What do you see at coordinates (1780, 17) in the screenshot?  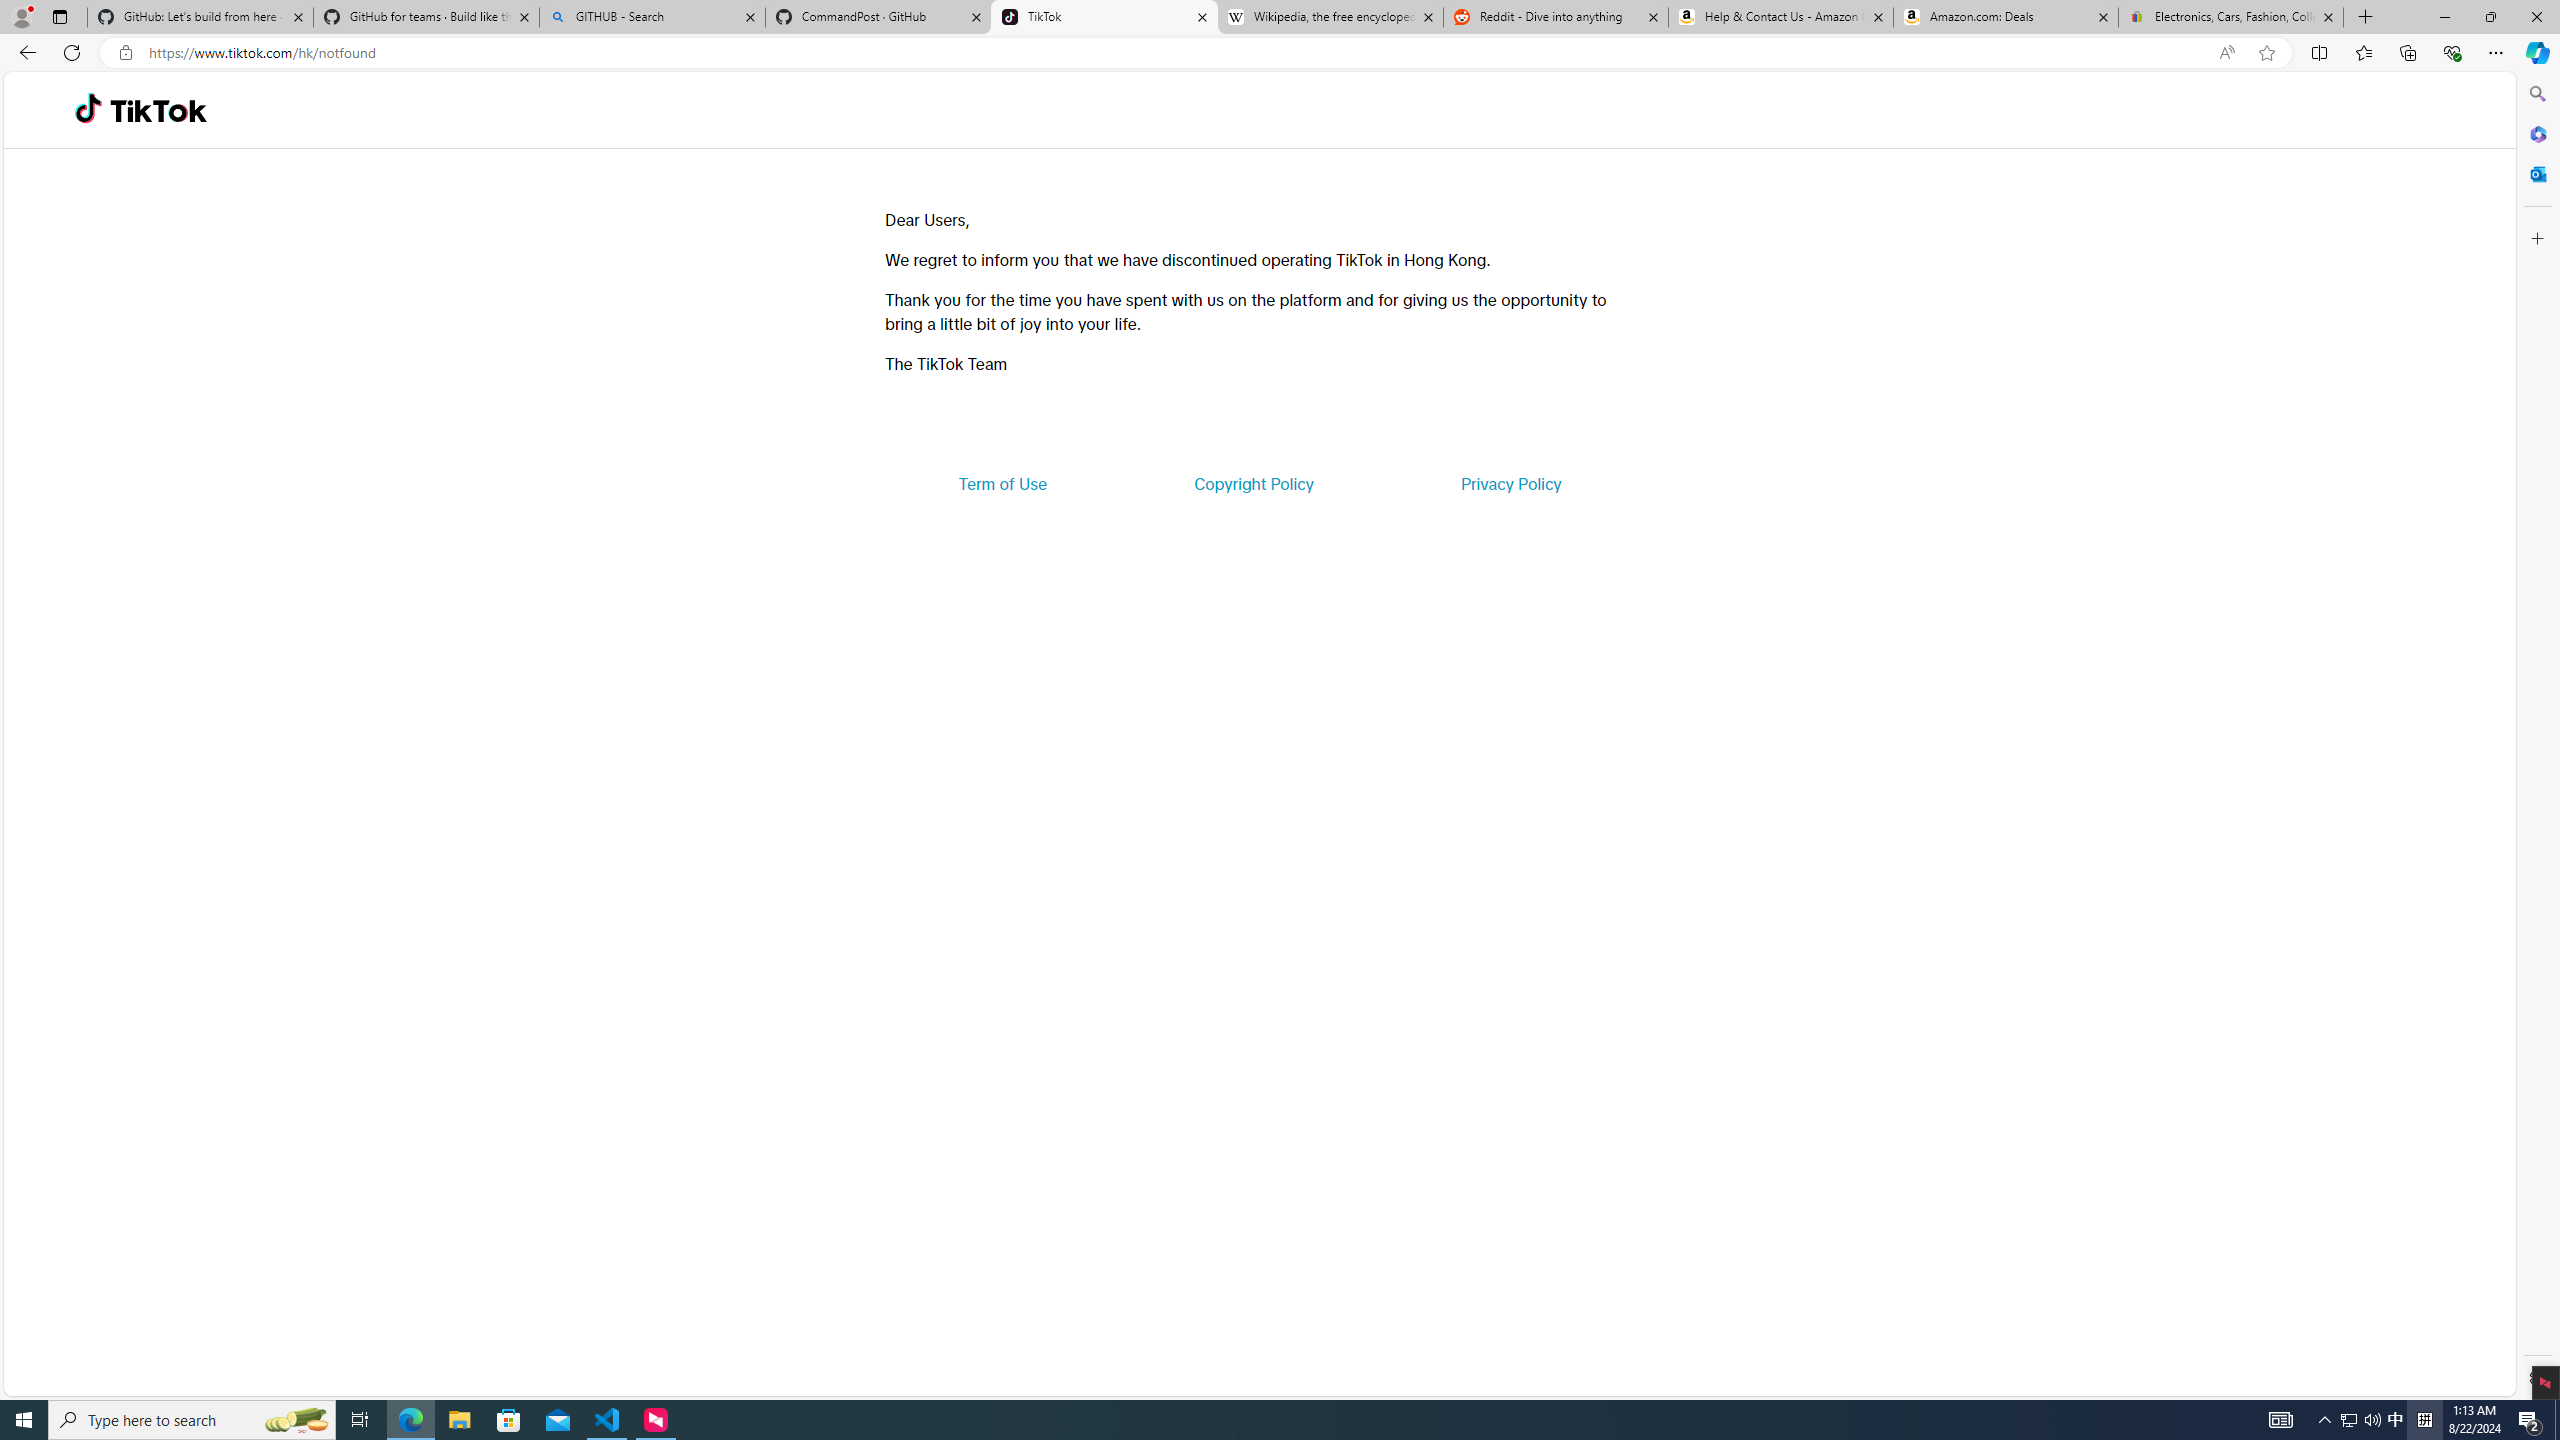 I see `Help & Contact Us - Amazon Customer Service` at bounding box center [1780, 17].